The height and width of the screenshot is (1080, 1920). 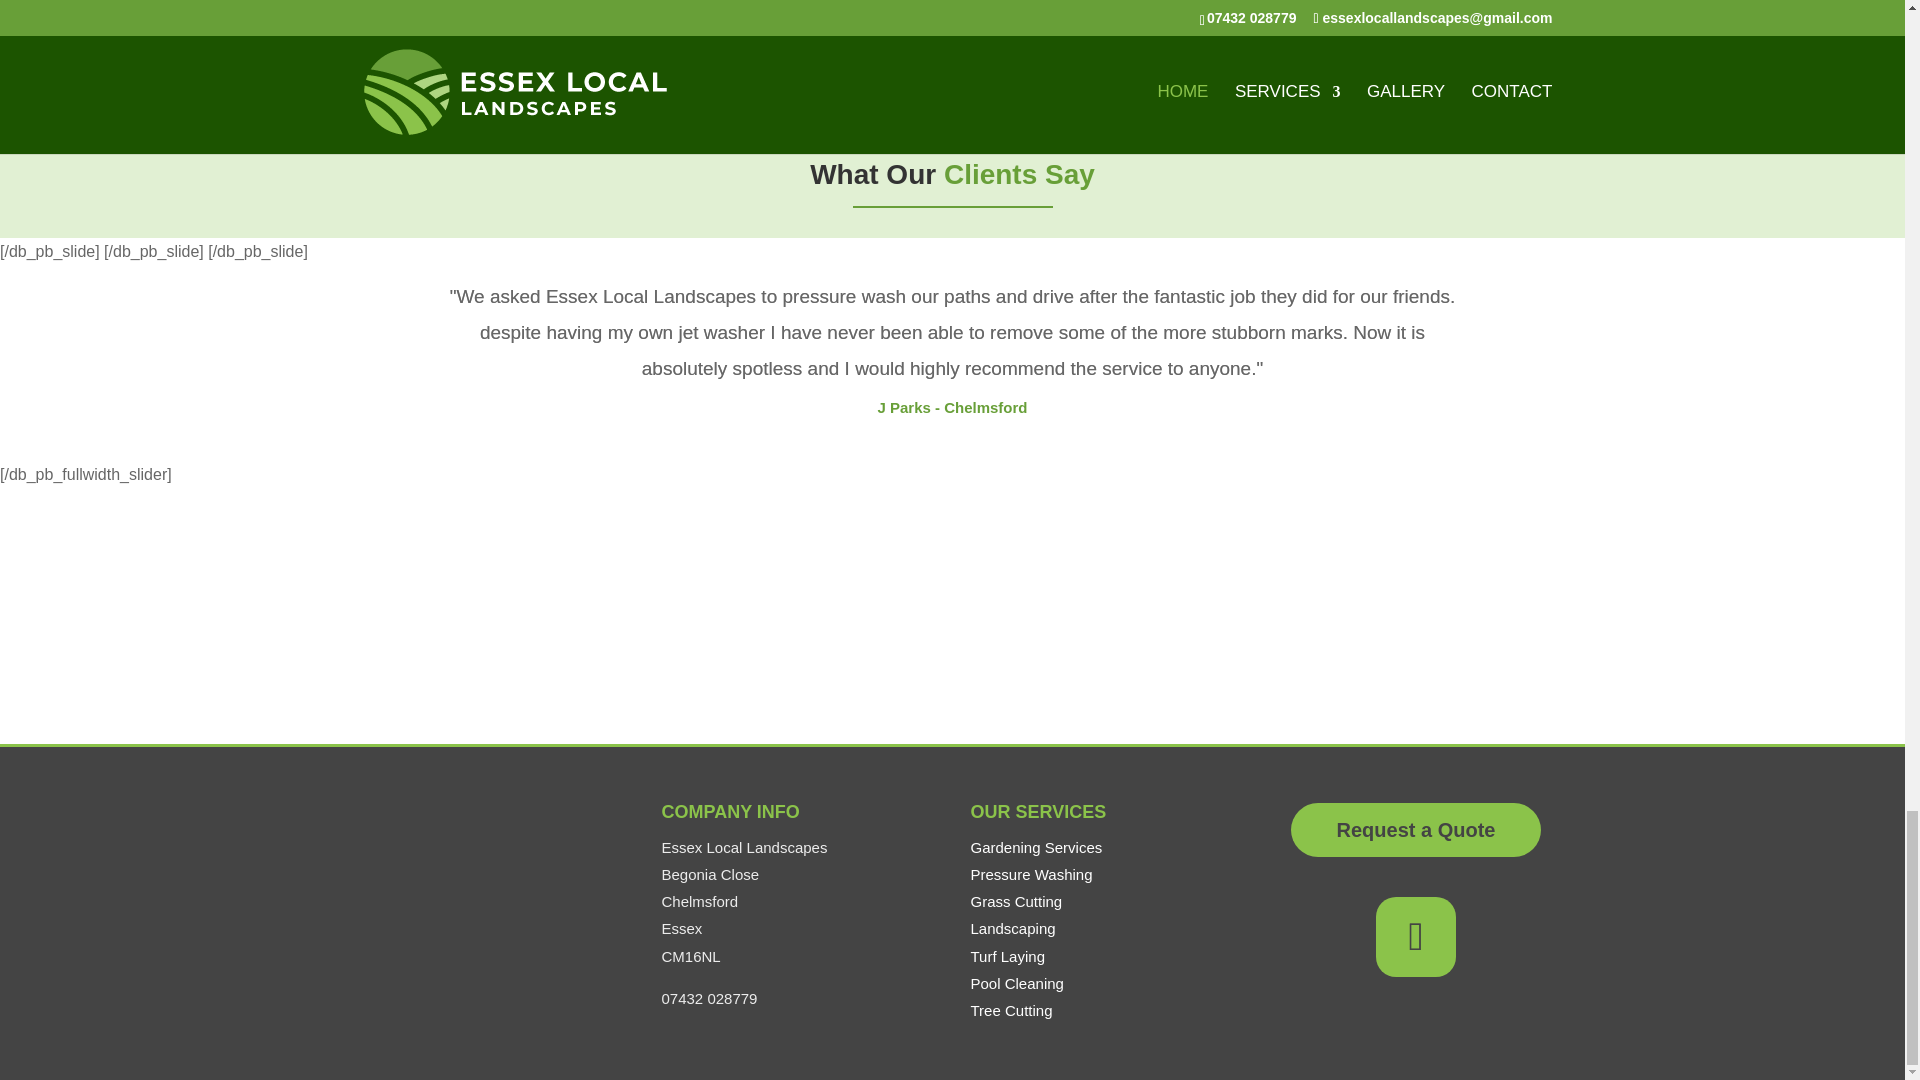 I want to click on Turf Laying, so click(x=1006, y=956).